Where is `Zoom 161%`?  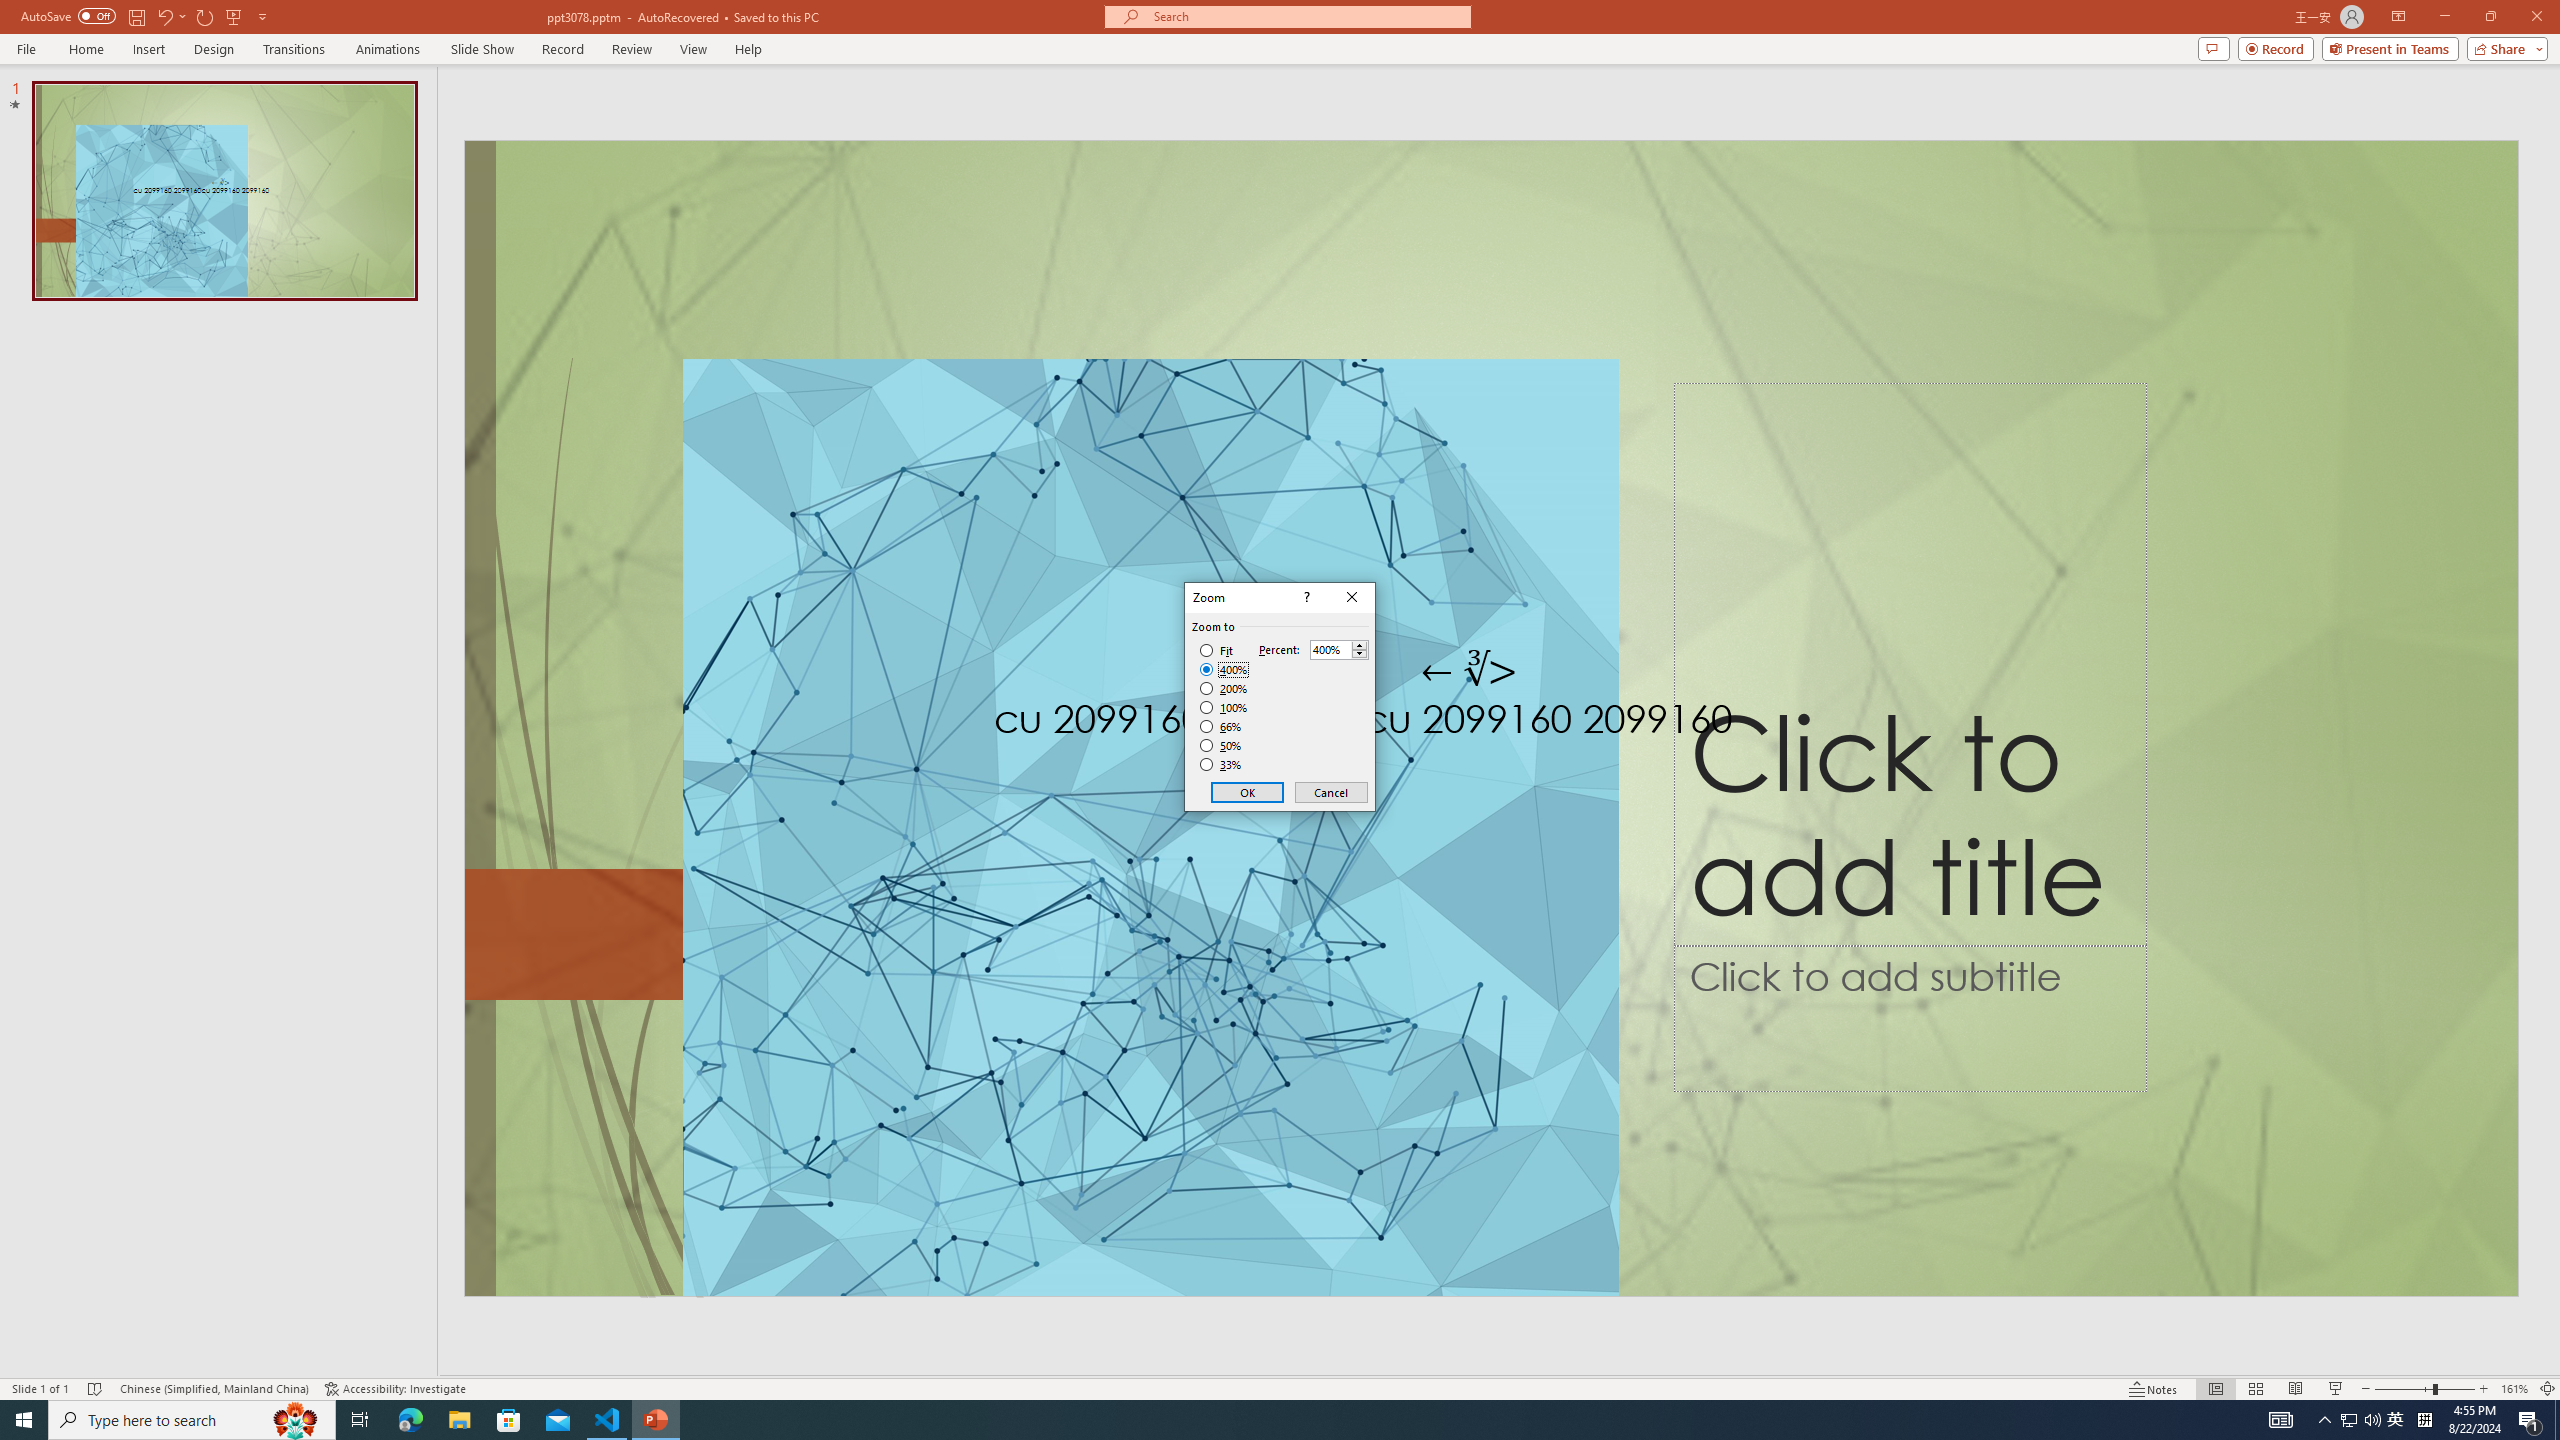
Zoom 161% is located at coordinates (2514, 1389).